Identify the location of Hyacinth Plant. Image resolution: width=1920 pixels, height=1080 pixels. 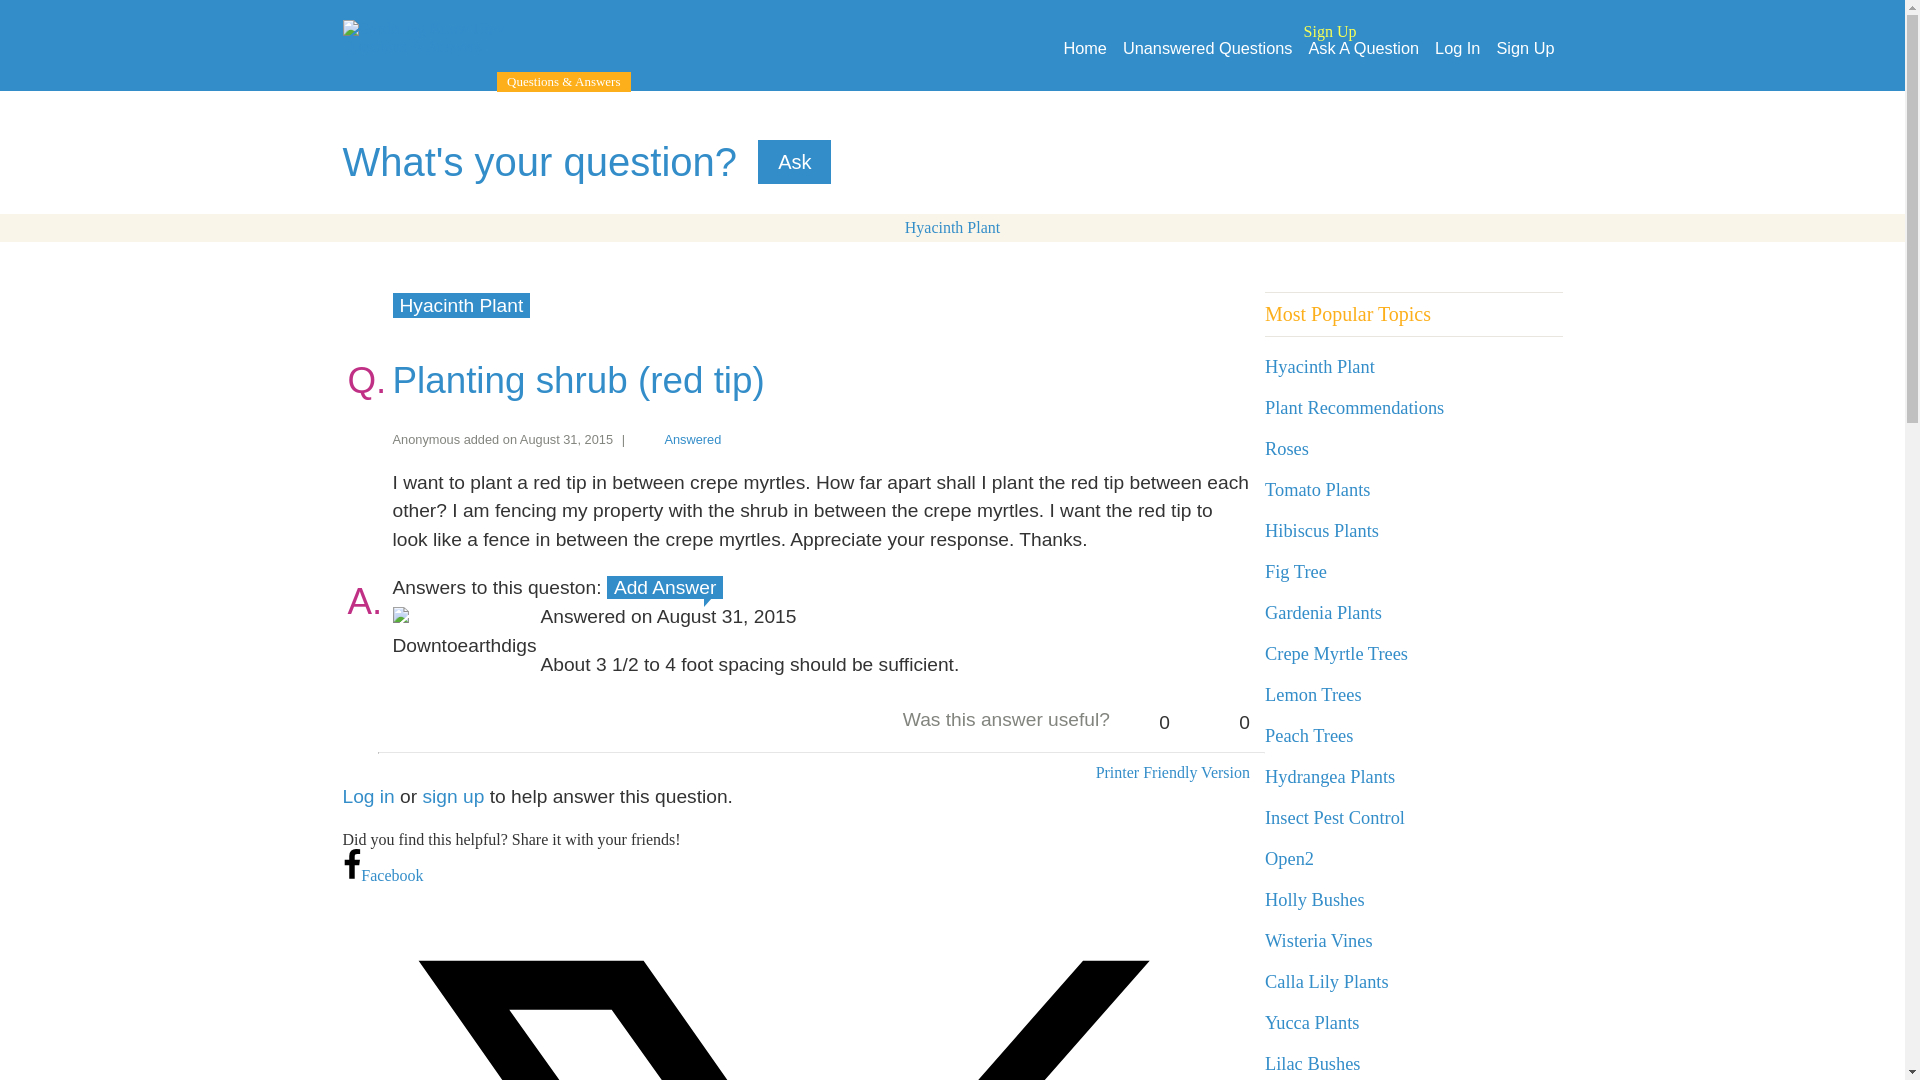
(460, 304).